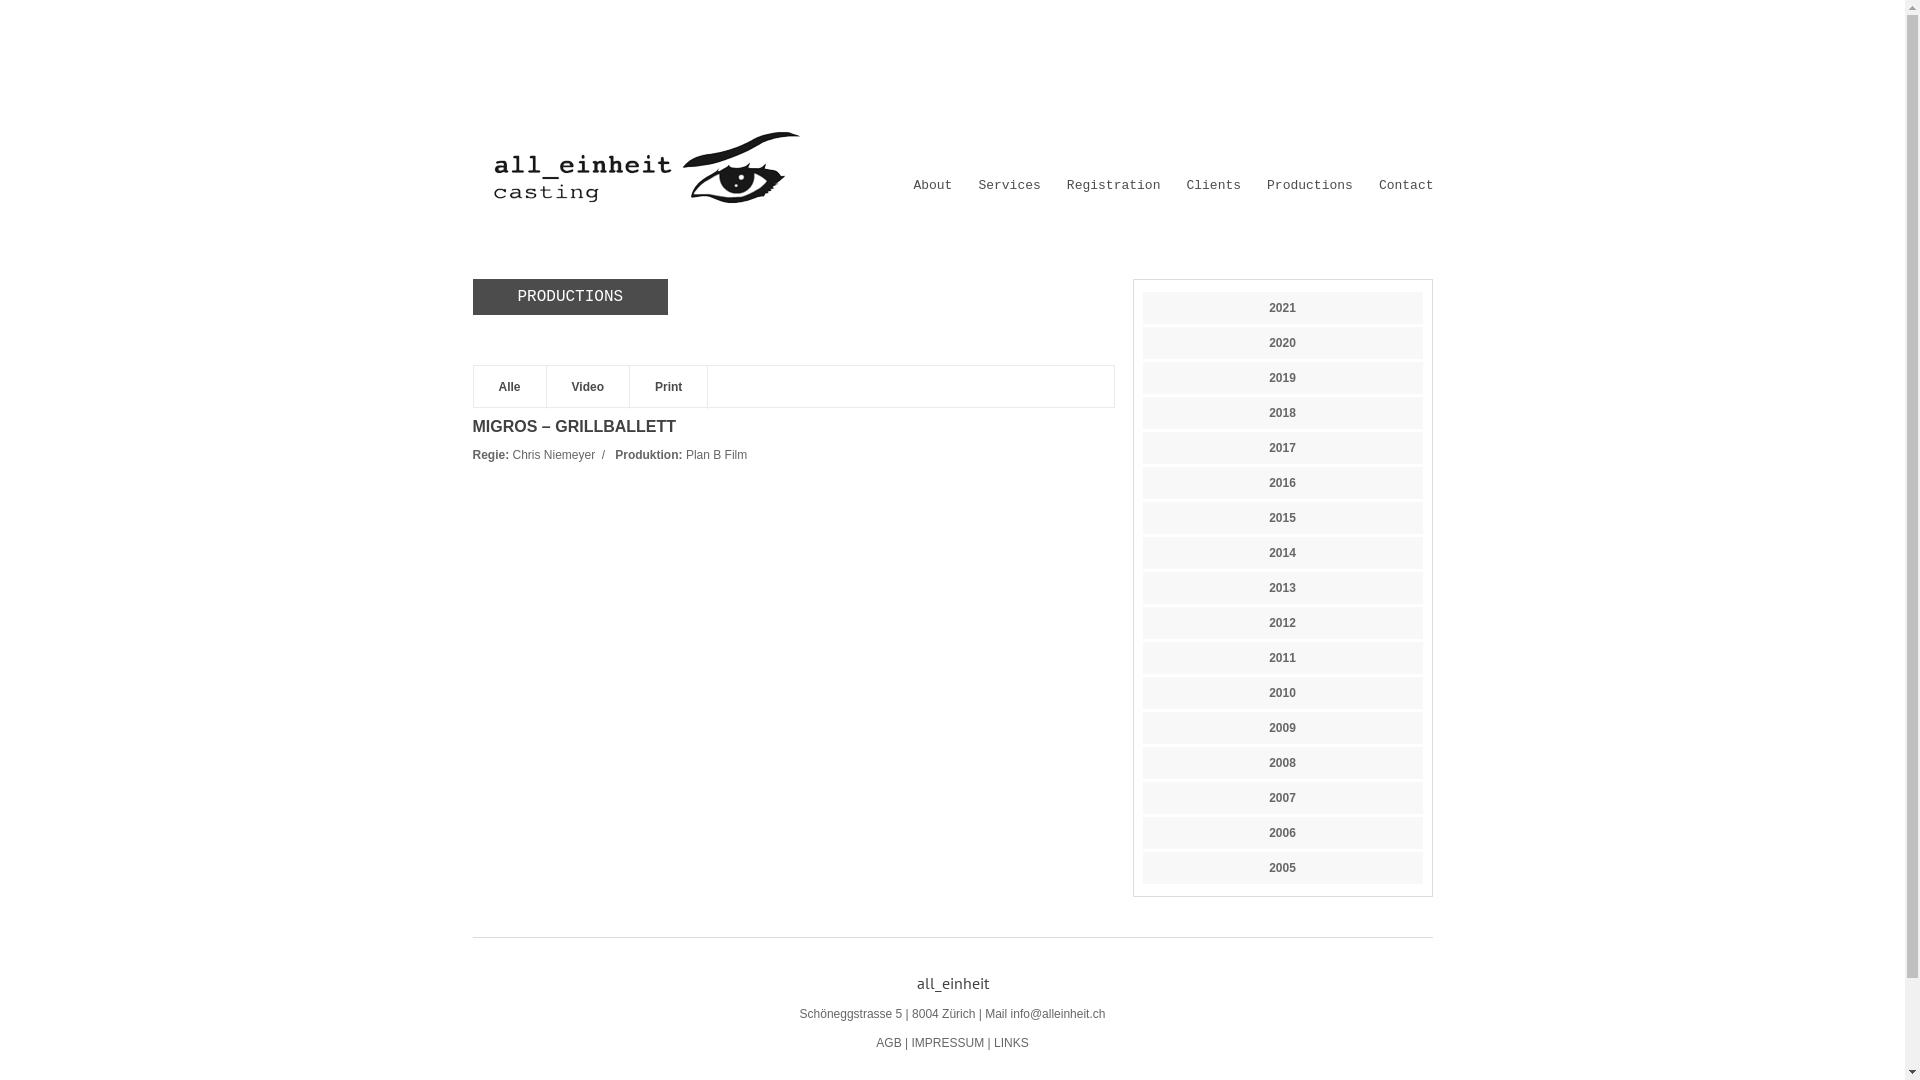 This screenshot has height=1080, width=1920. I want to click on 2014, so click(1282, 553).